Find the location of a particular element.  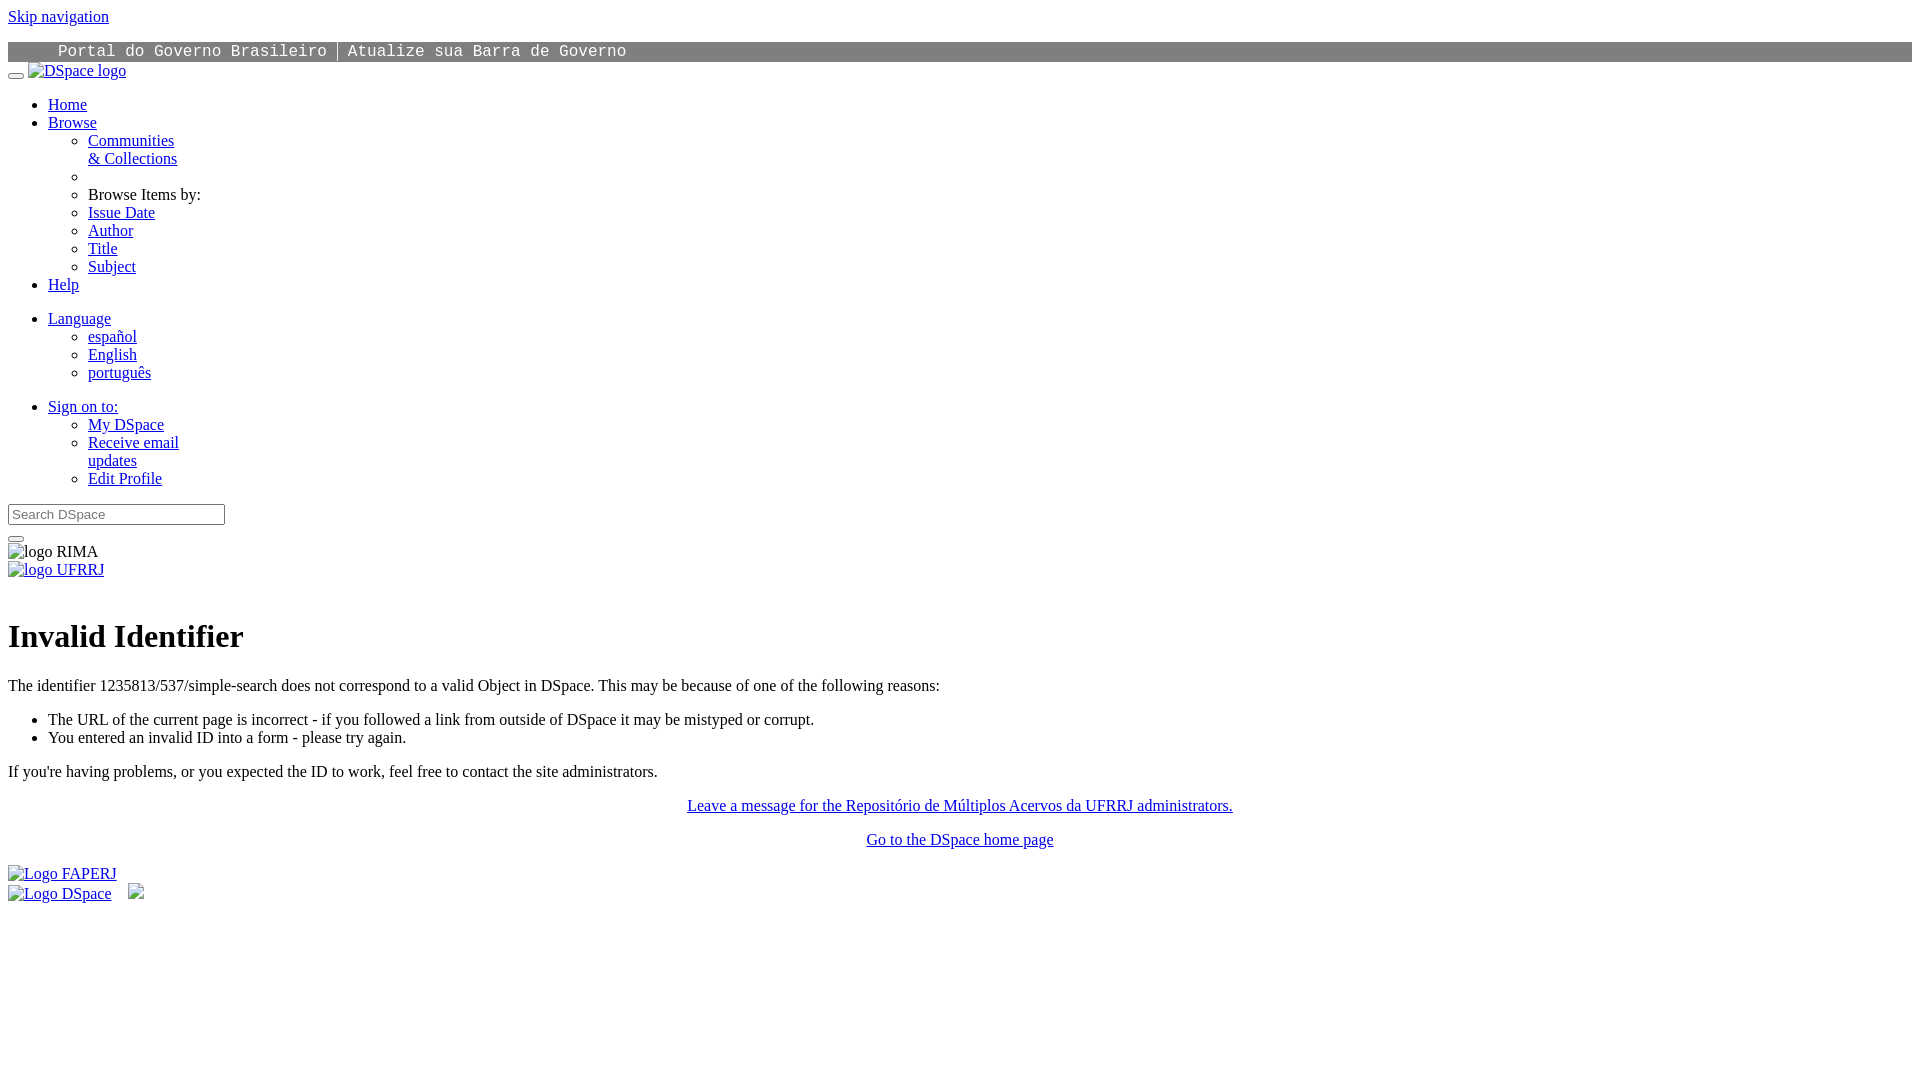

Portal do Governo Brasileiro is located at coordinates (192, 52).